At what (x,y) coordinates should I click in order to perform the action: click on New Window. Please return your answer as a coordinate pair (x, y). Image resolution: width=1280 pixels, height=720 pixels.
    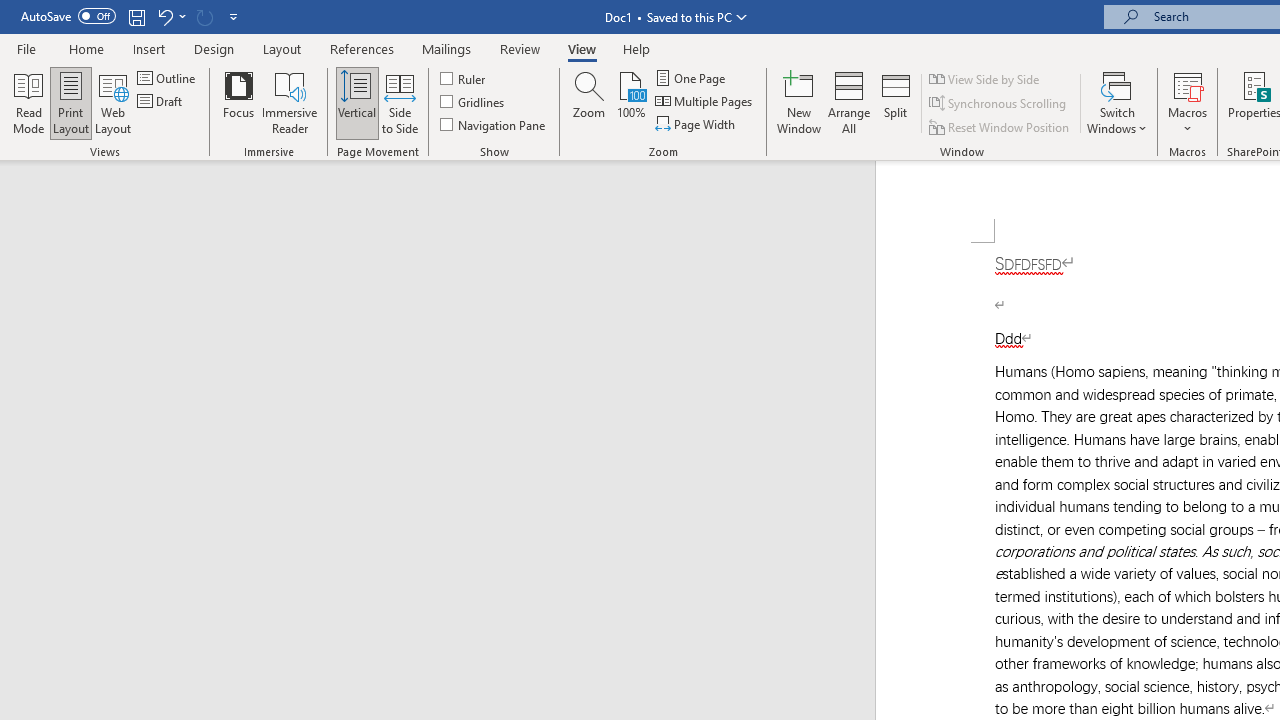
    Looking at the image, I should click on (799, 102).